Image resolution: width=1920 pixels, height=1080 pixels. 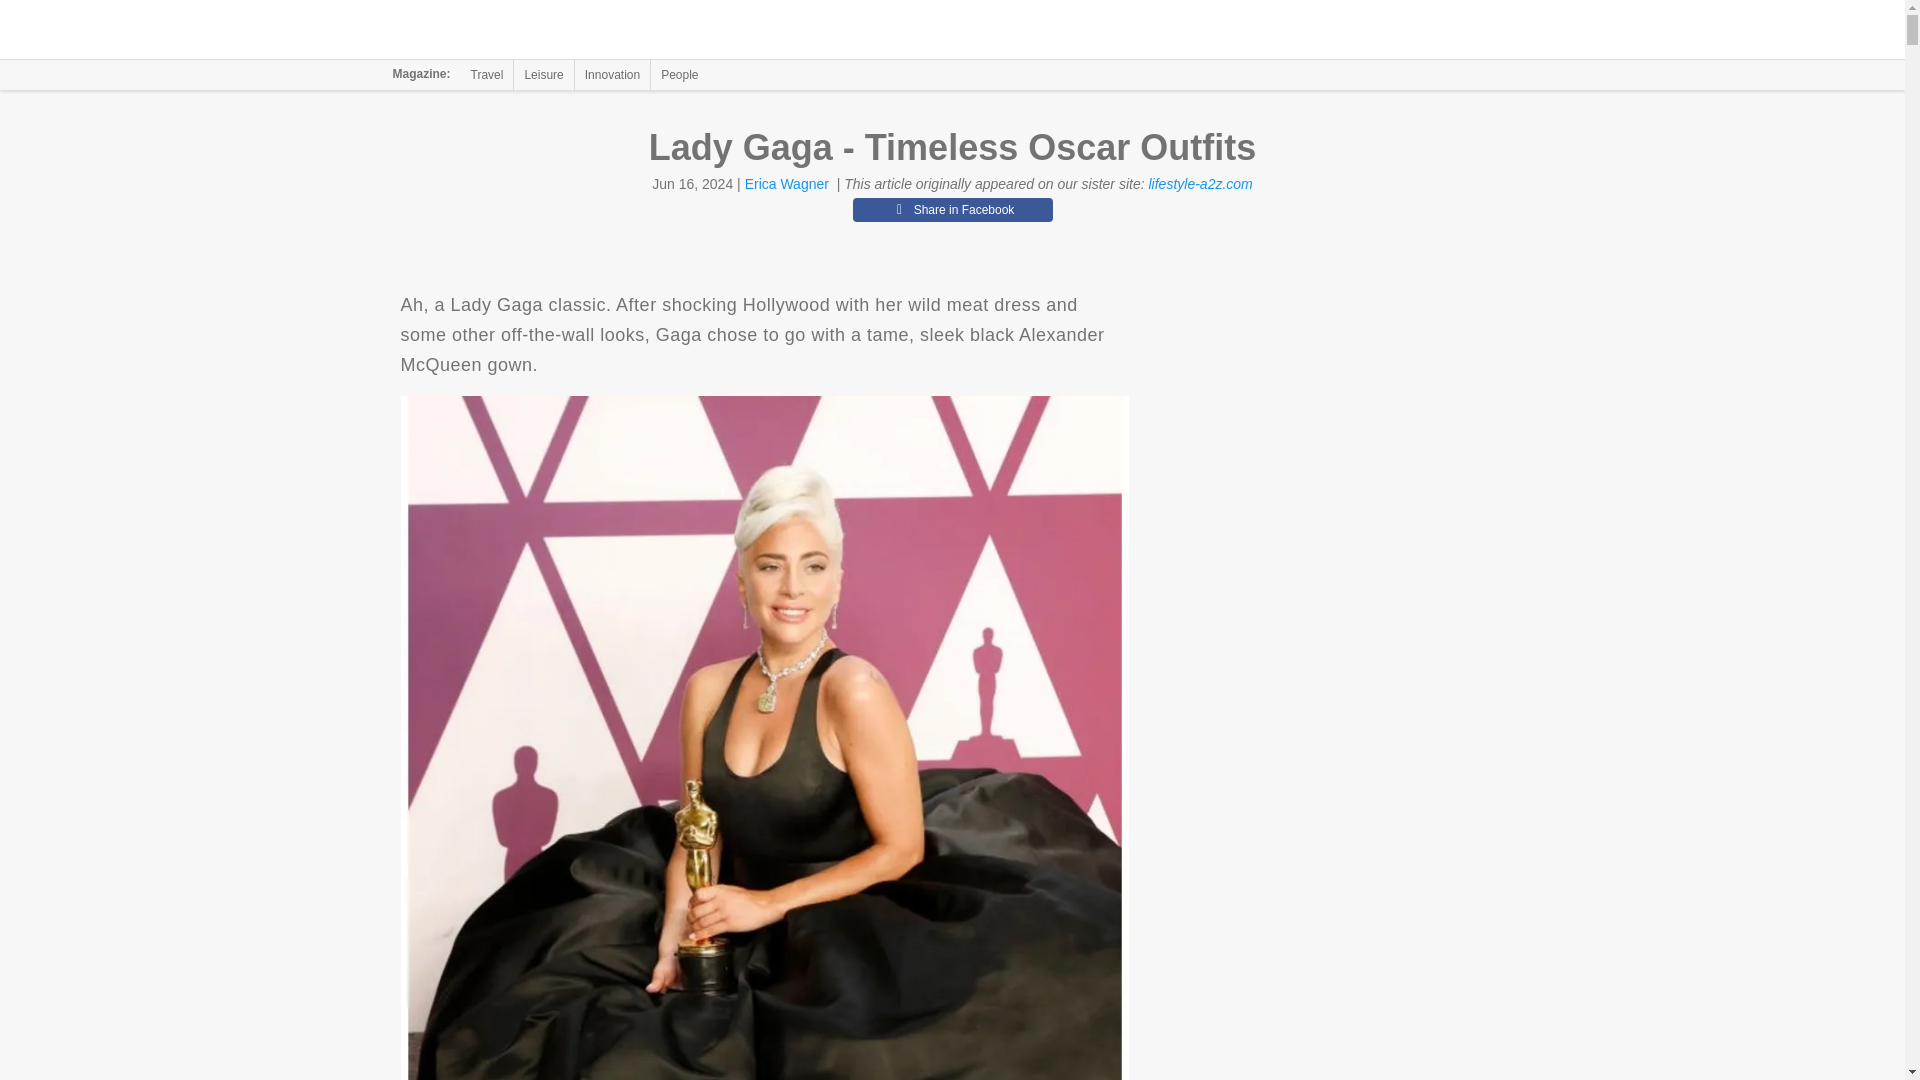 What do you see at coordinates (1200, 184) in the screenshot?
I see `lifestyle-a2z.com` at bounding box center [1200, 184].